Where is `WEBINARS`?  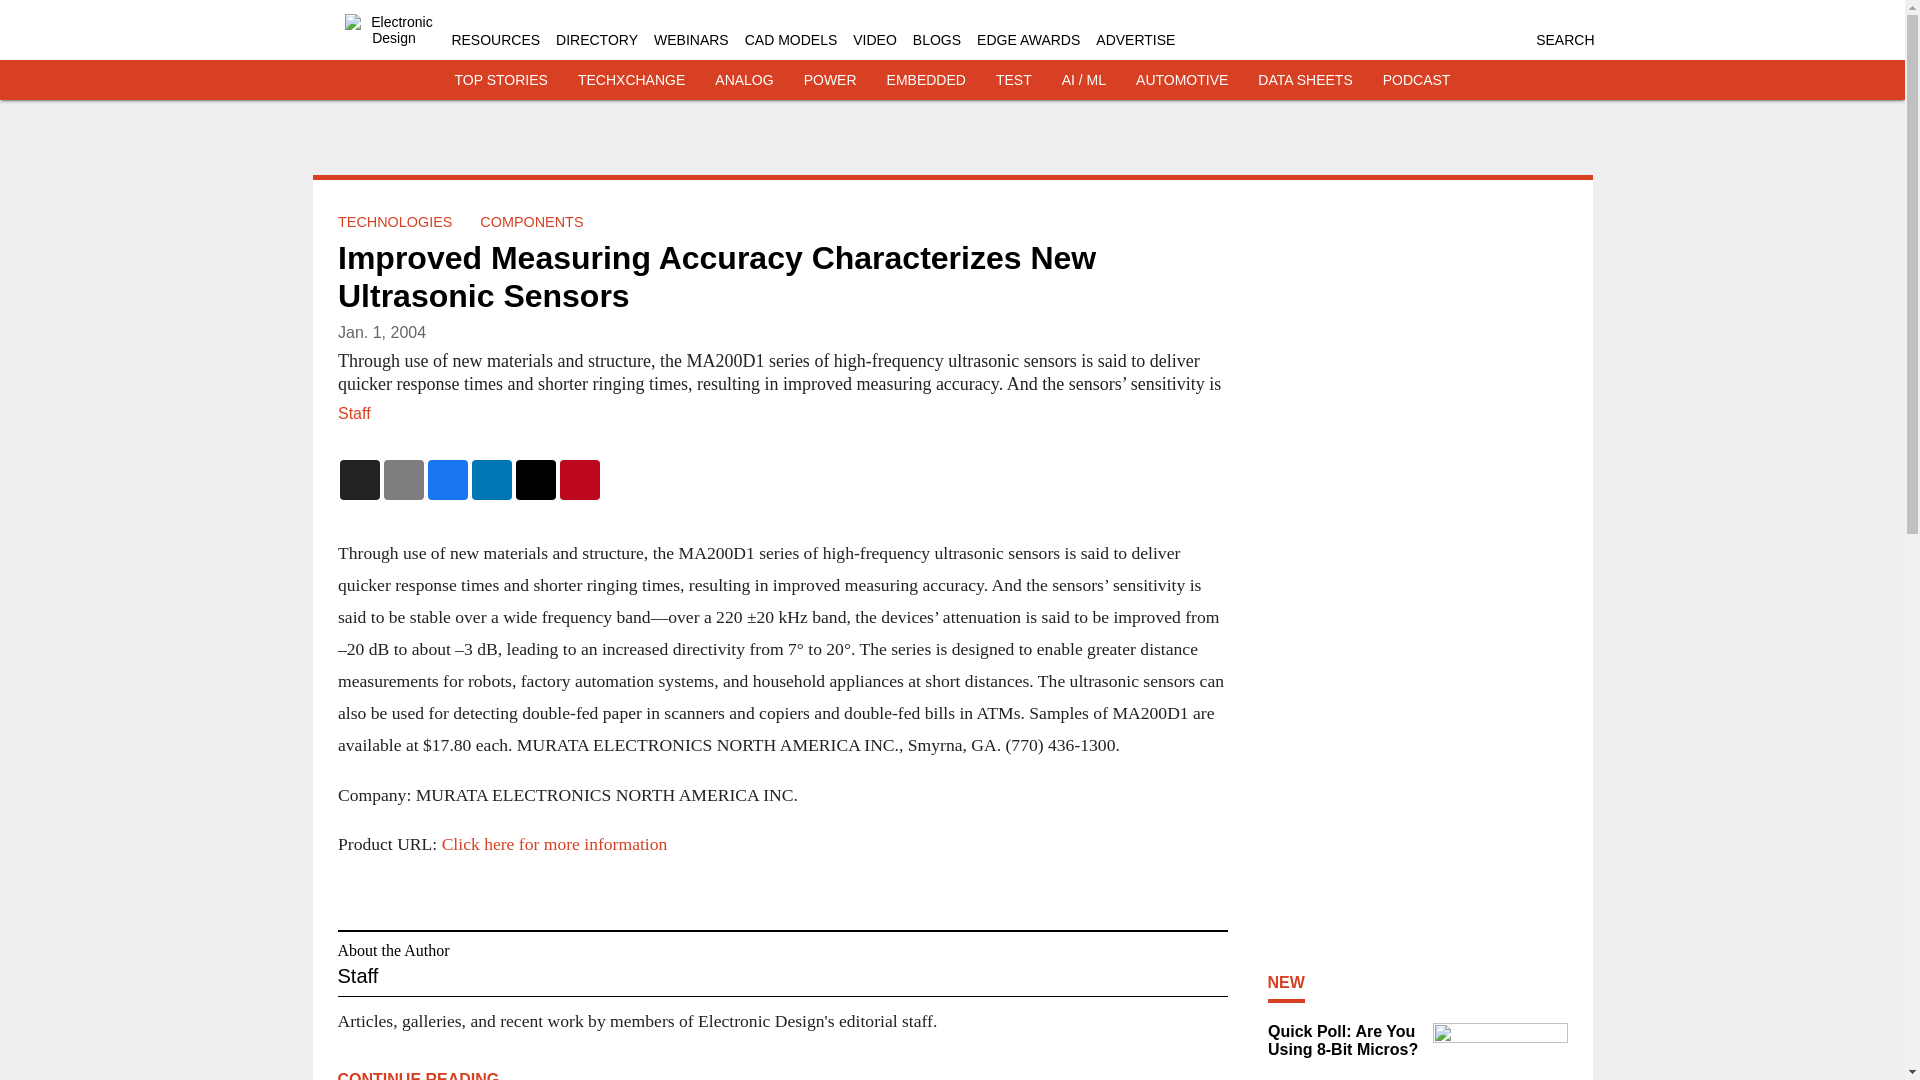
WEBINARS is located at coordinates (692, 40).